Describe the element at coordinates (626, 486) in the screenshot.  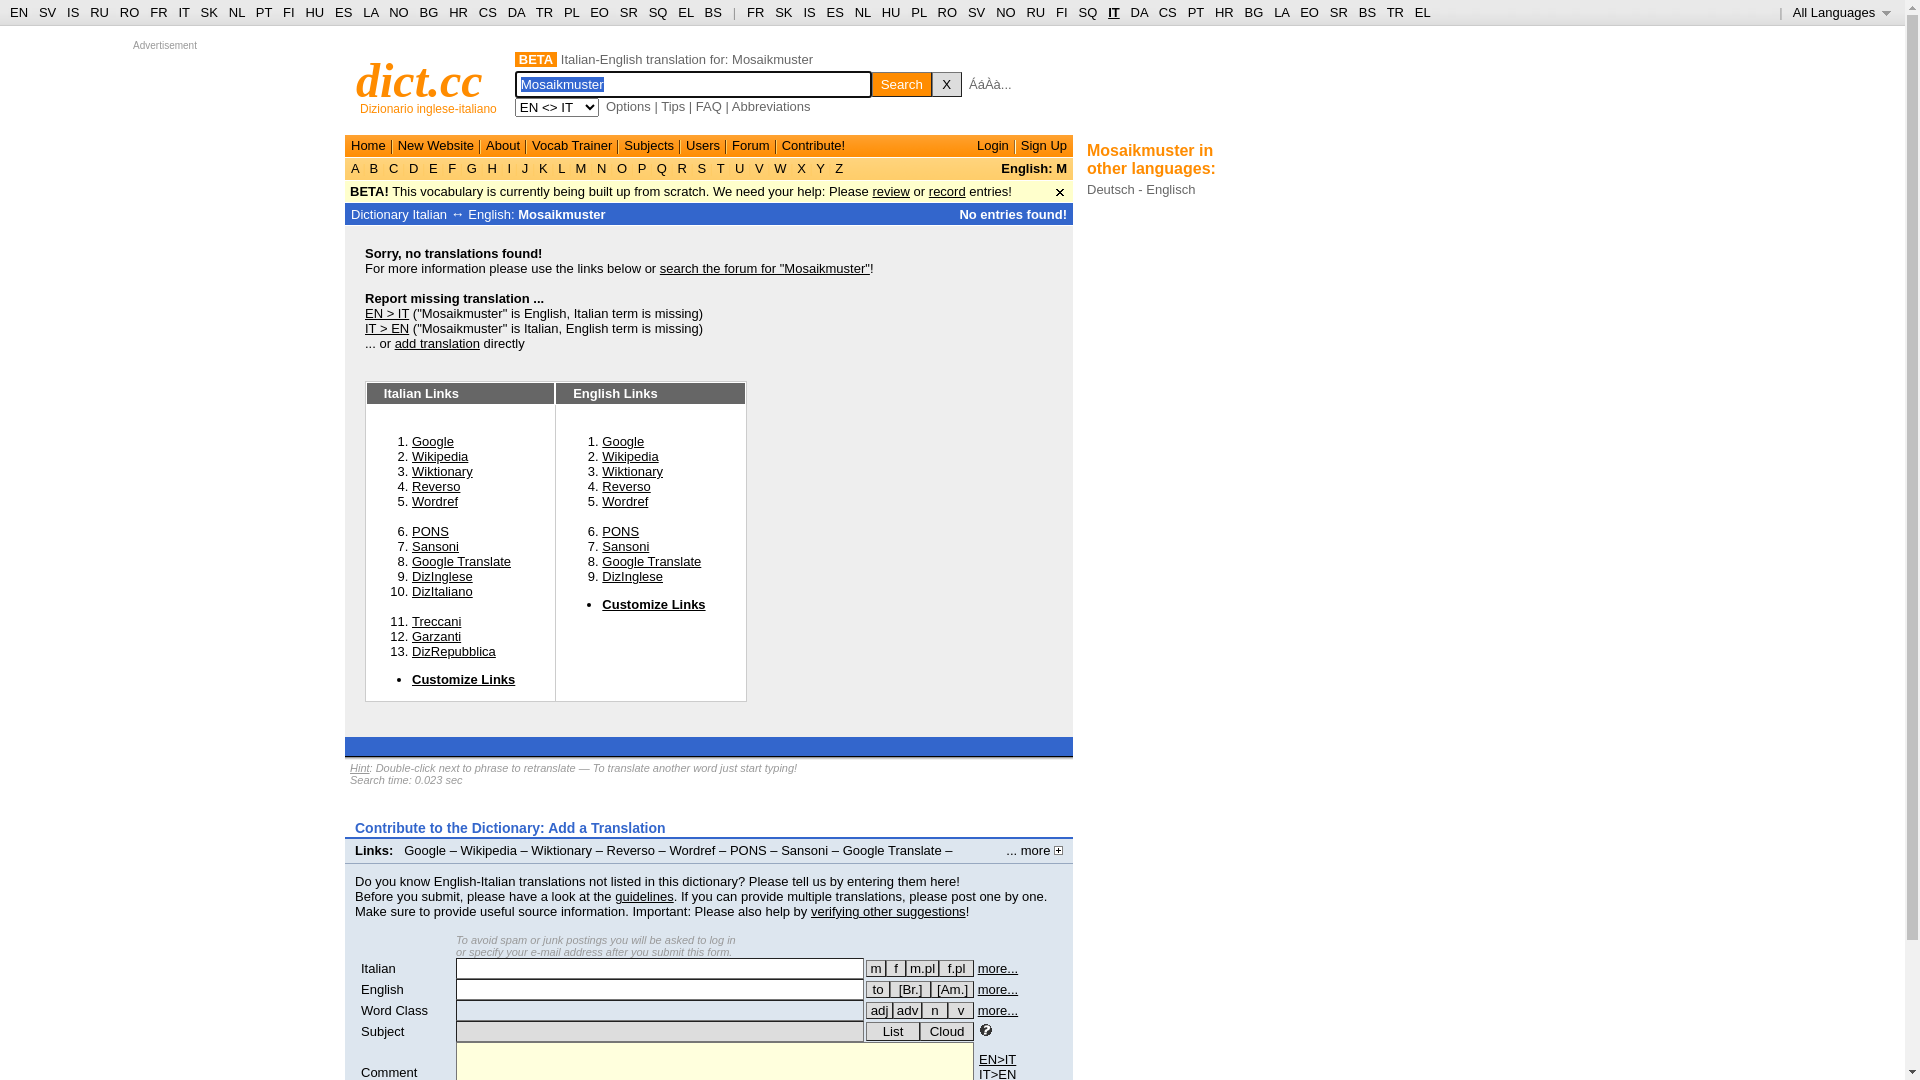
I see `Reverso` at that location.